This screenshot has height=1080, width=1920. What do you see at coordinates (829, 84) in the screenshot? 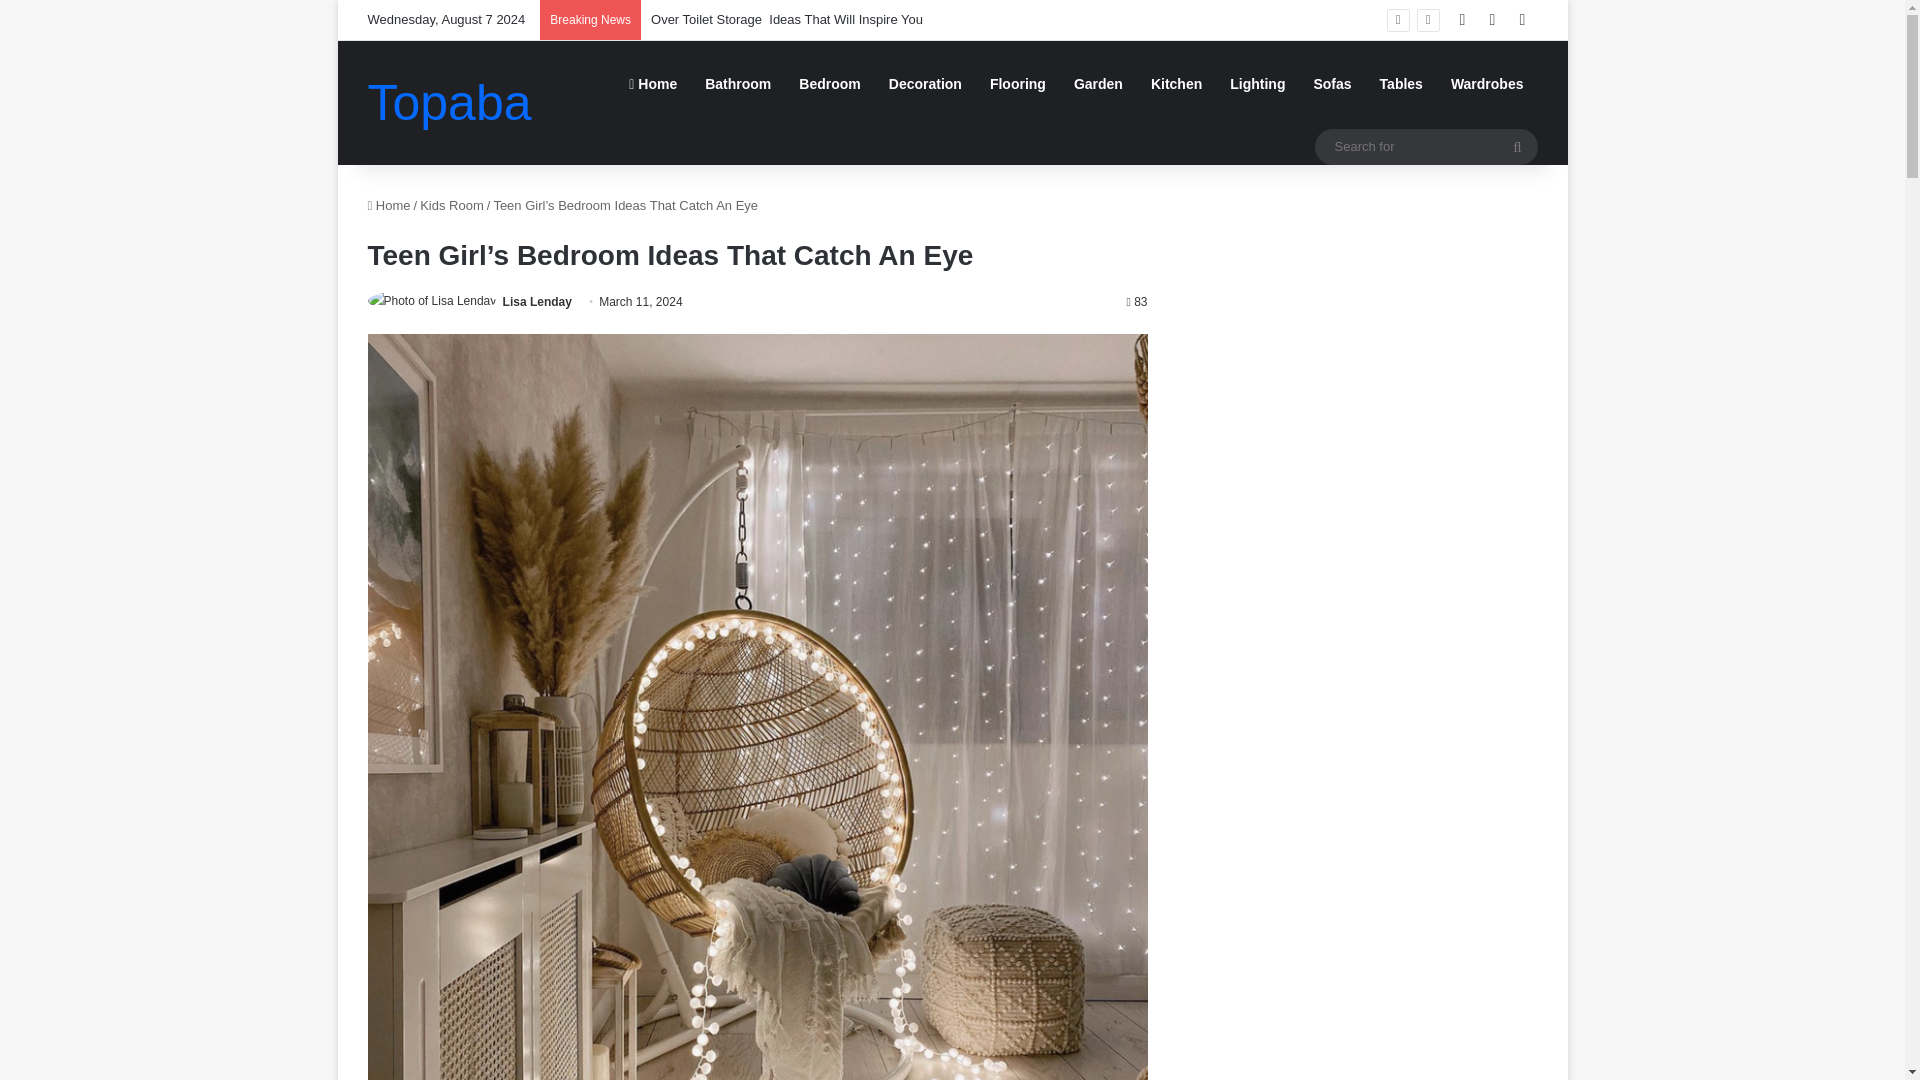
I see `Bedroom` at bounding box center [829, 84].